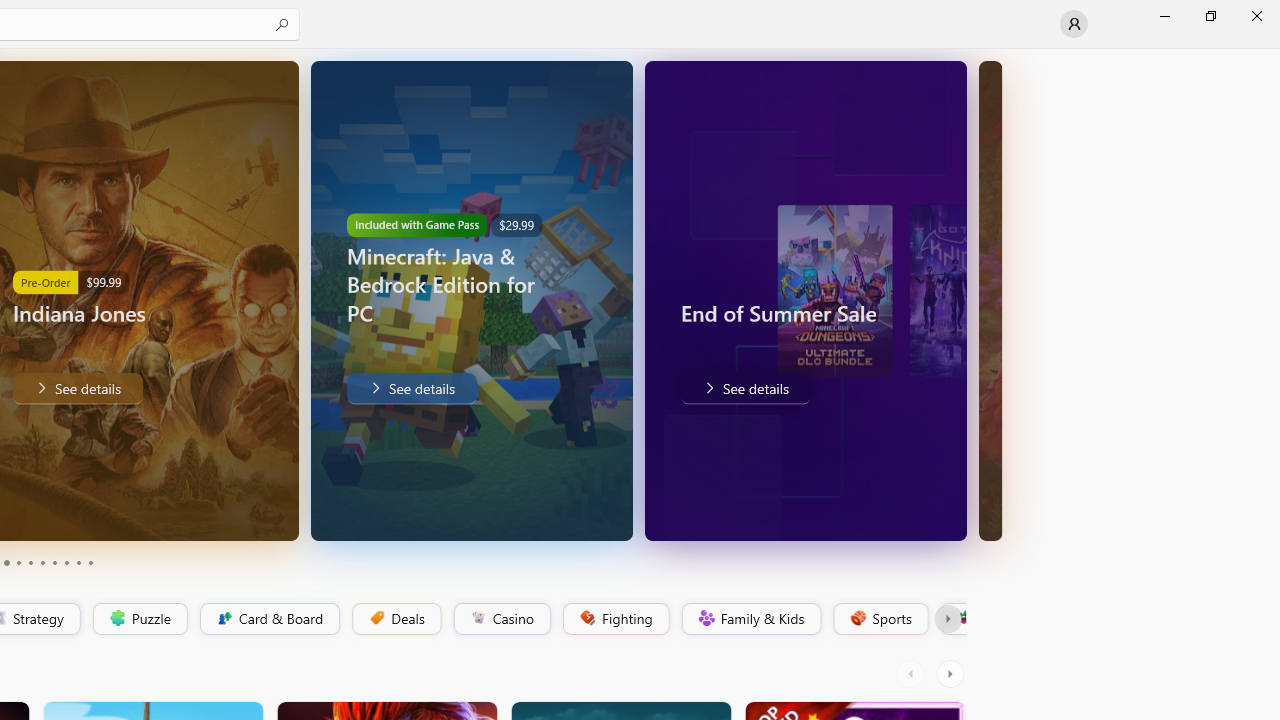 The width and height of the screenshot is (1280, 720). I want to click on AutomationID: Image, so click(990, 300).